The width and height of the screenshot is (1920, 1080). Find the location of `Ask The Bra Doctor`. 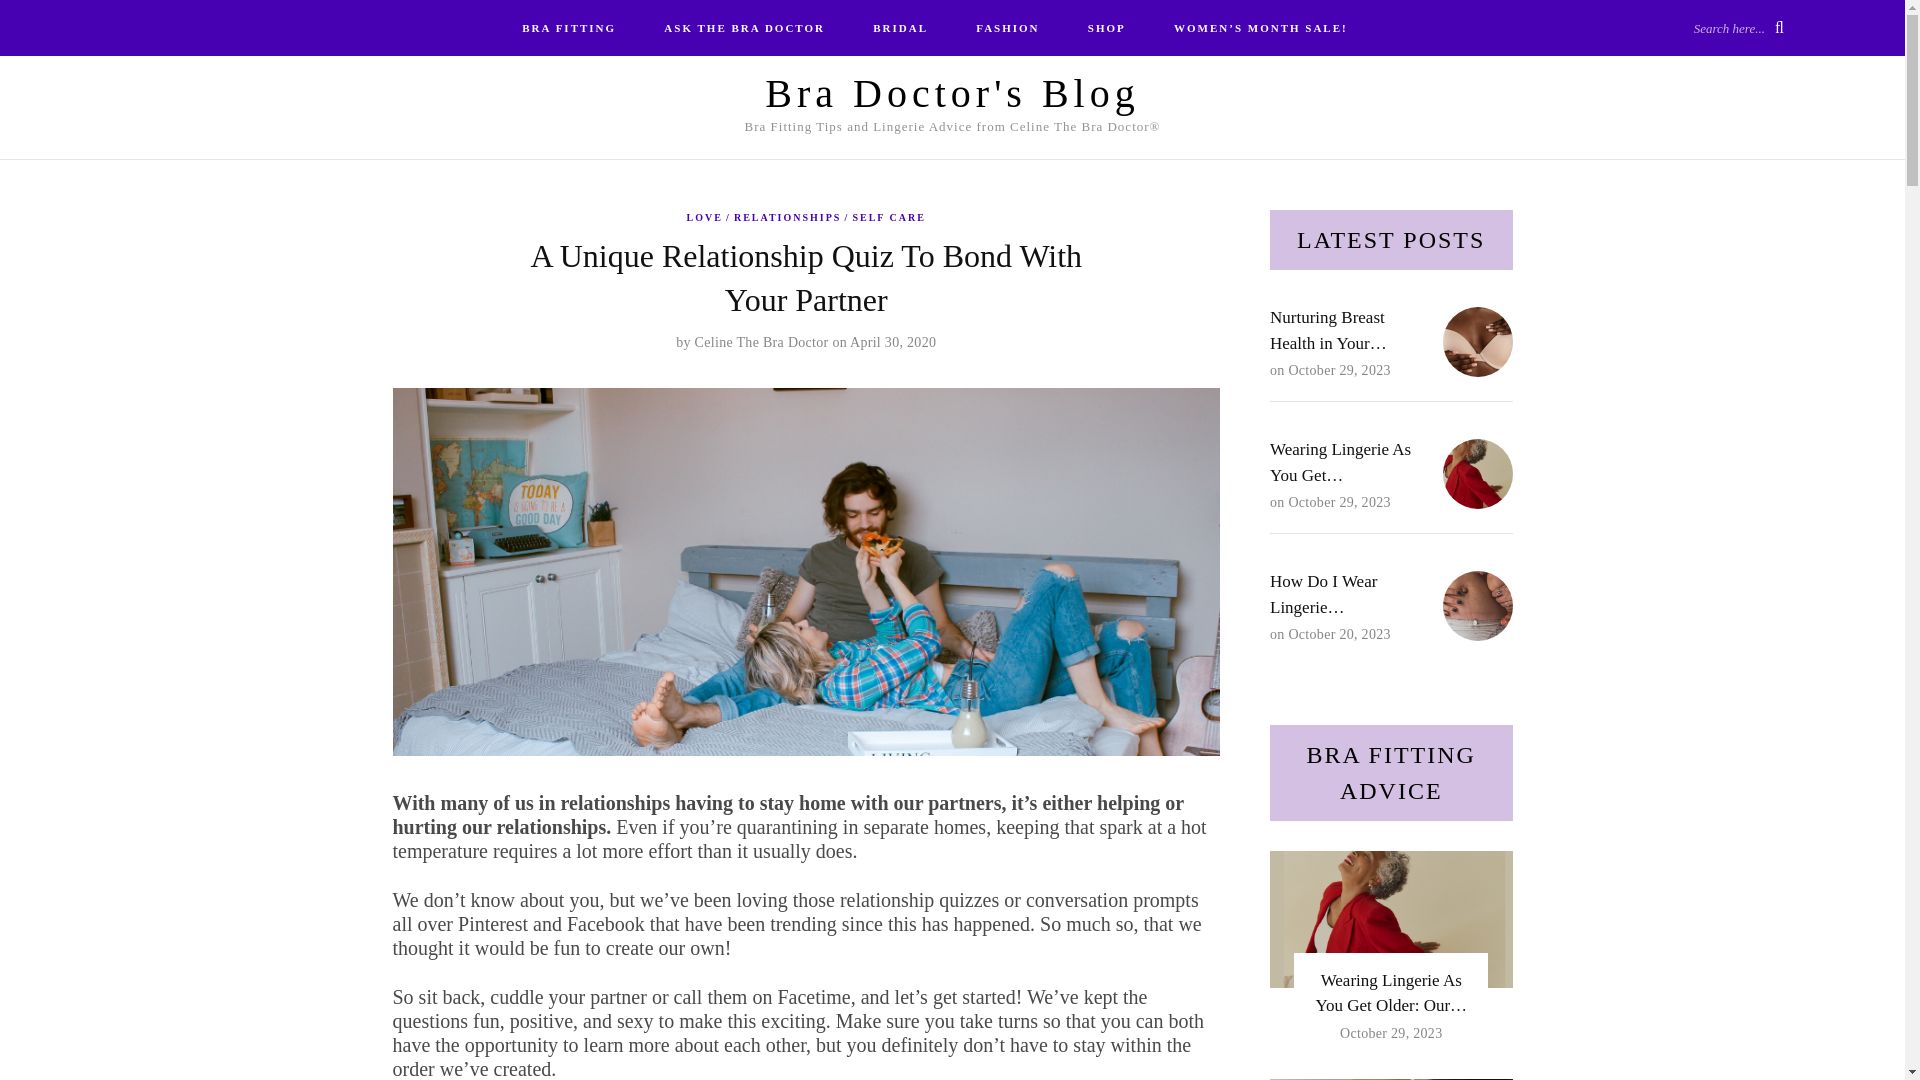

Ask The Bra Doctor is located at coordinates (744, 28).